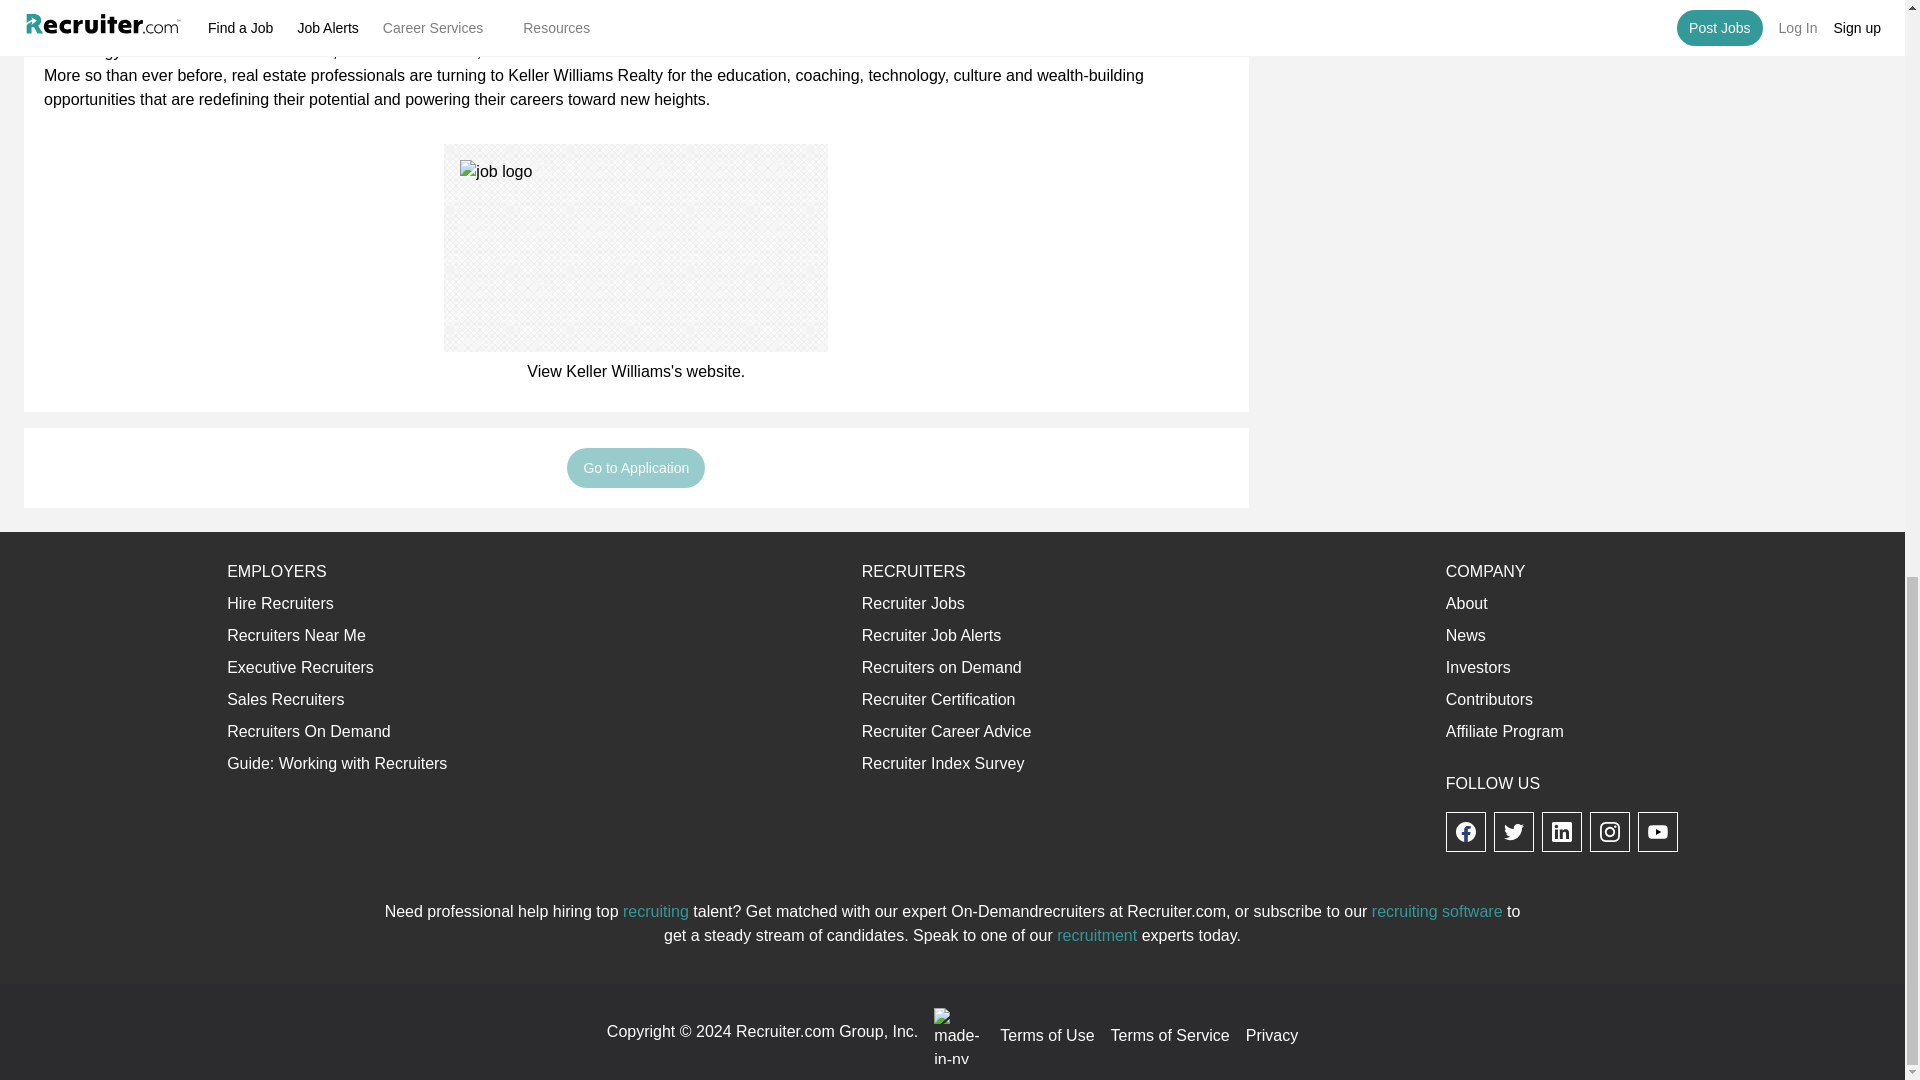 The image size is (1920, 1080). What do you see at coordinates (1466, 604) in the screenshot?
I see `About` at bounding box center [1466, 604].